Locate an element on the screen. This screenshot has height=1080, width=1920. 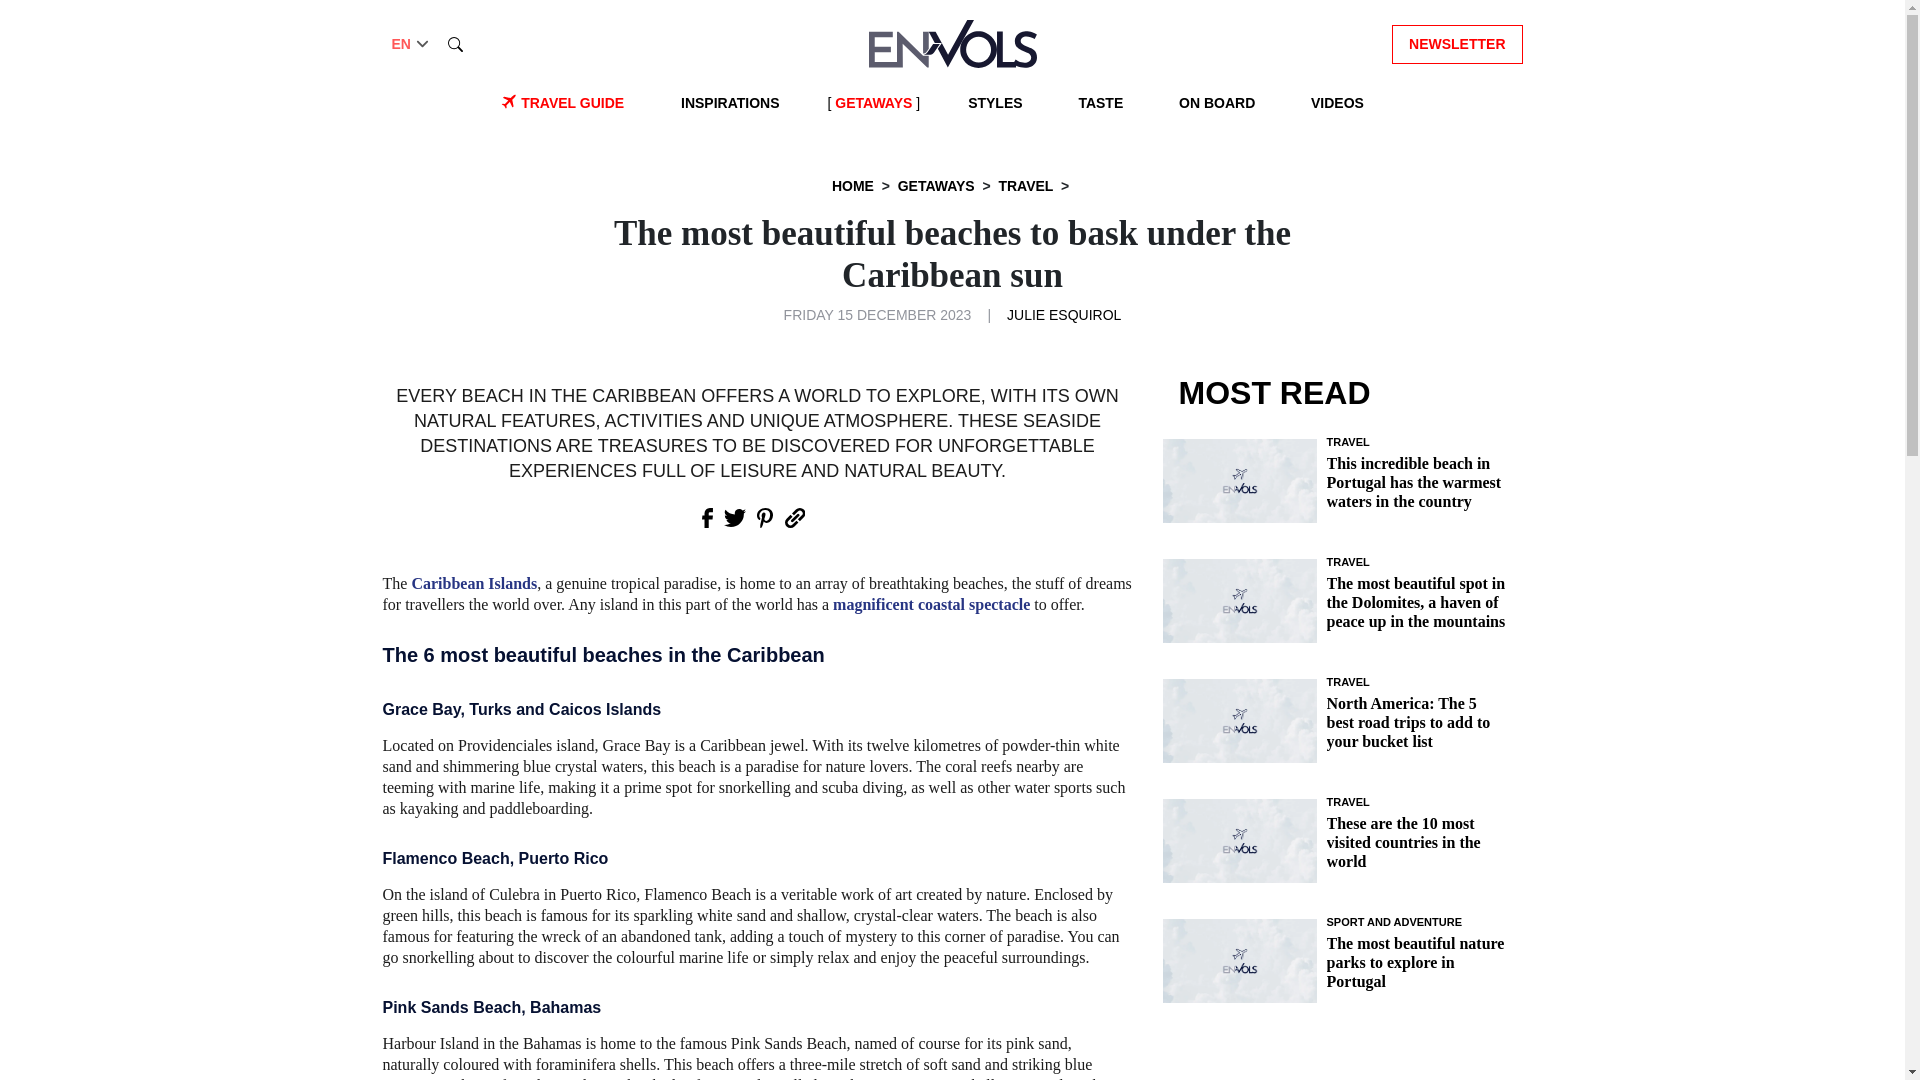
GETAWAYS is located at coordinates (873, 103).